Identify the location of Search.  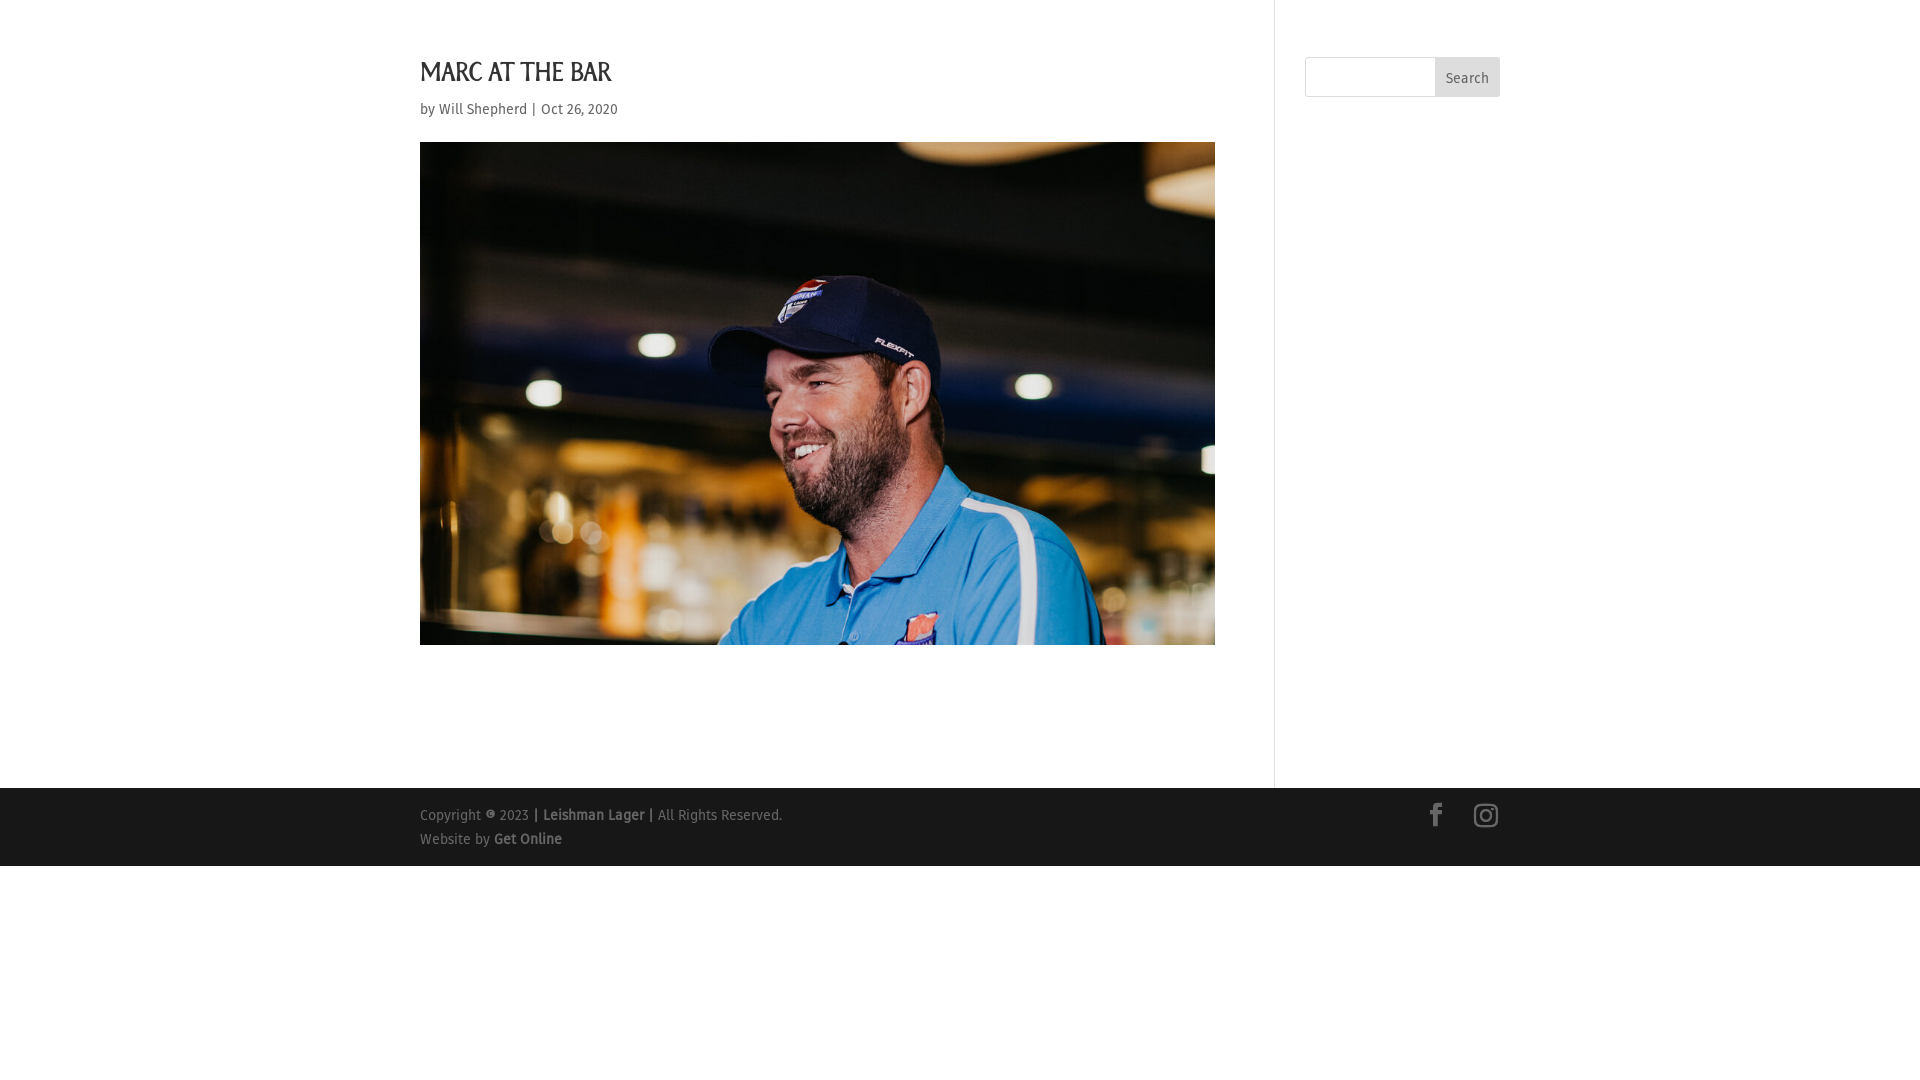
(1468, 77).